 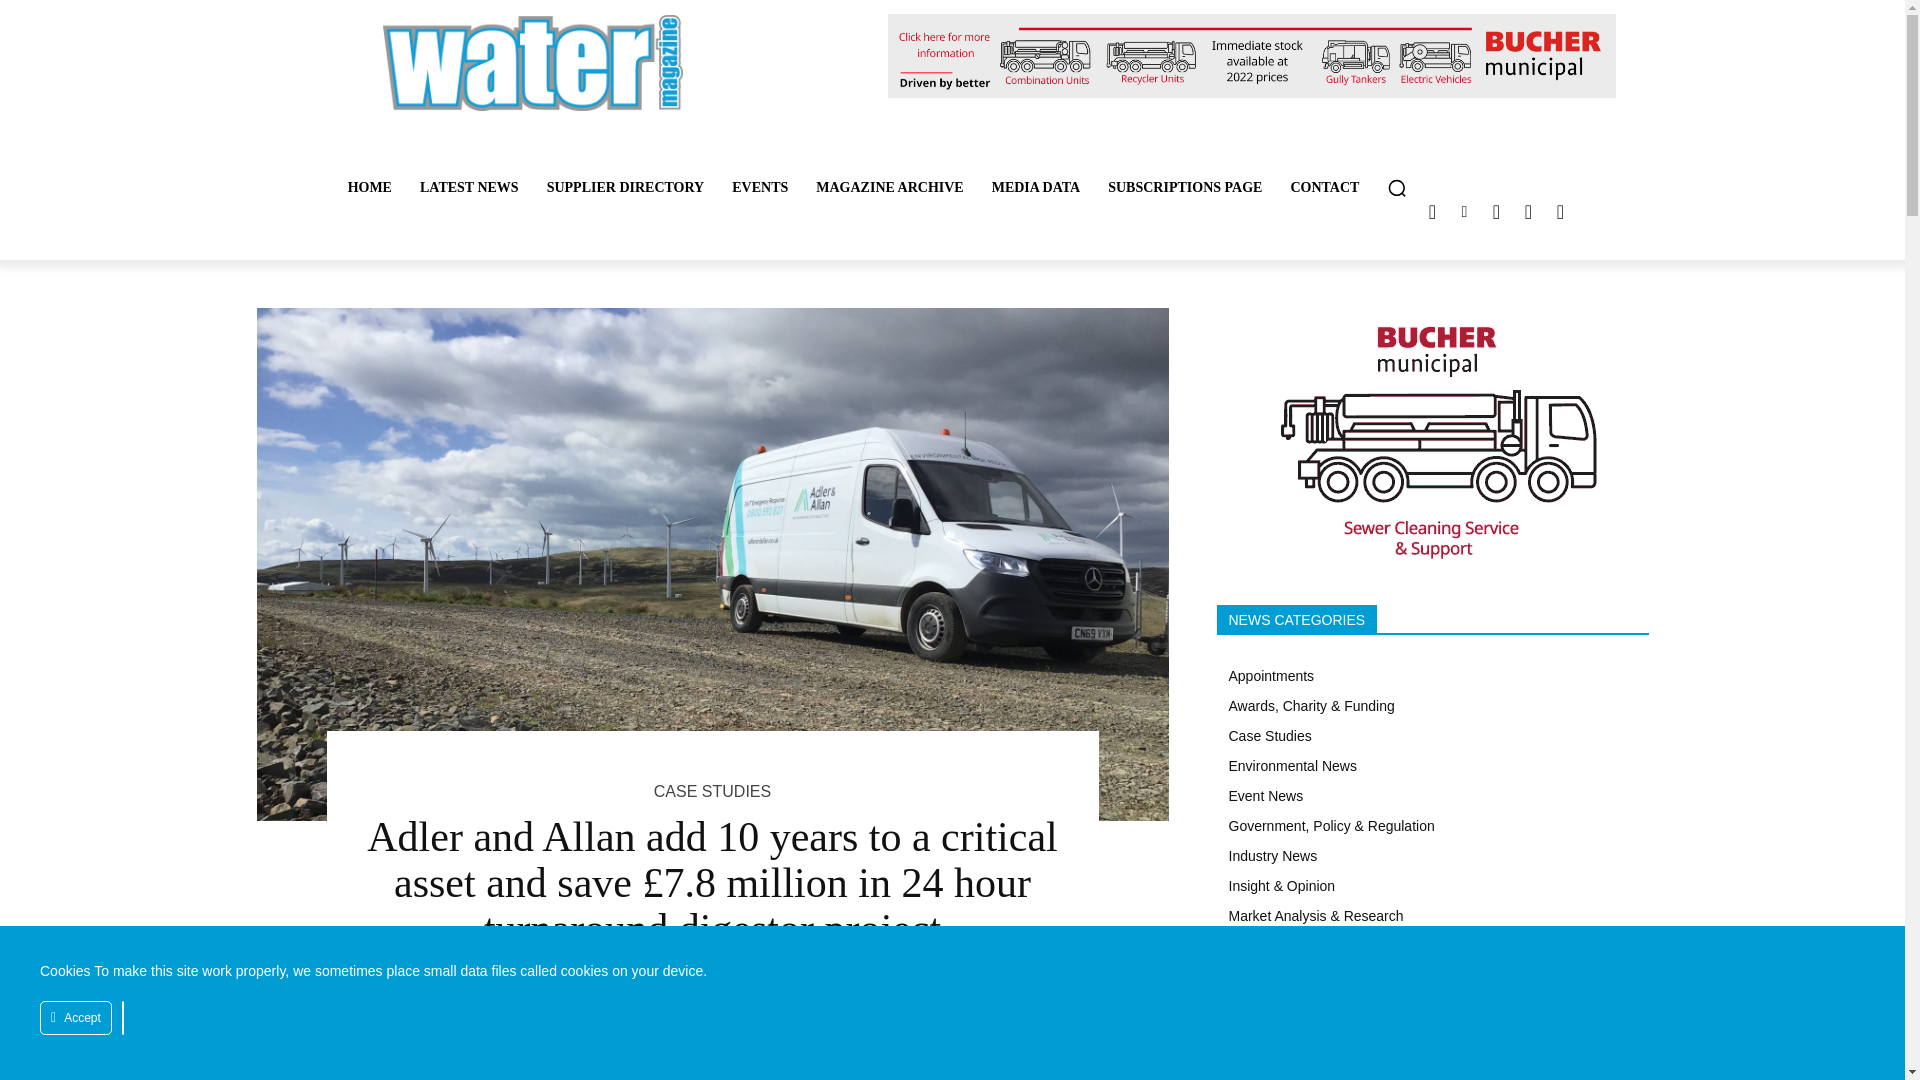 I want to click on Instagram, so click(x=1496, y=211).